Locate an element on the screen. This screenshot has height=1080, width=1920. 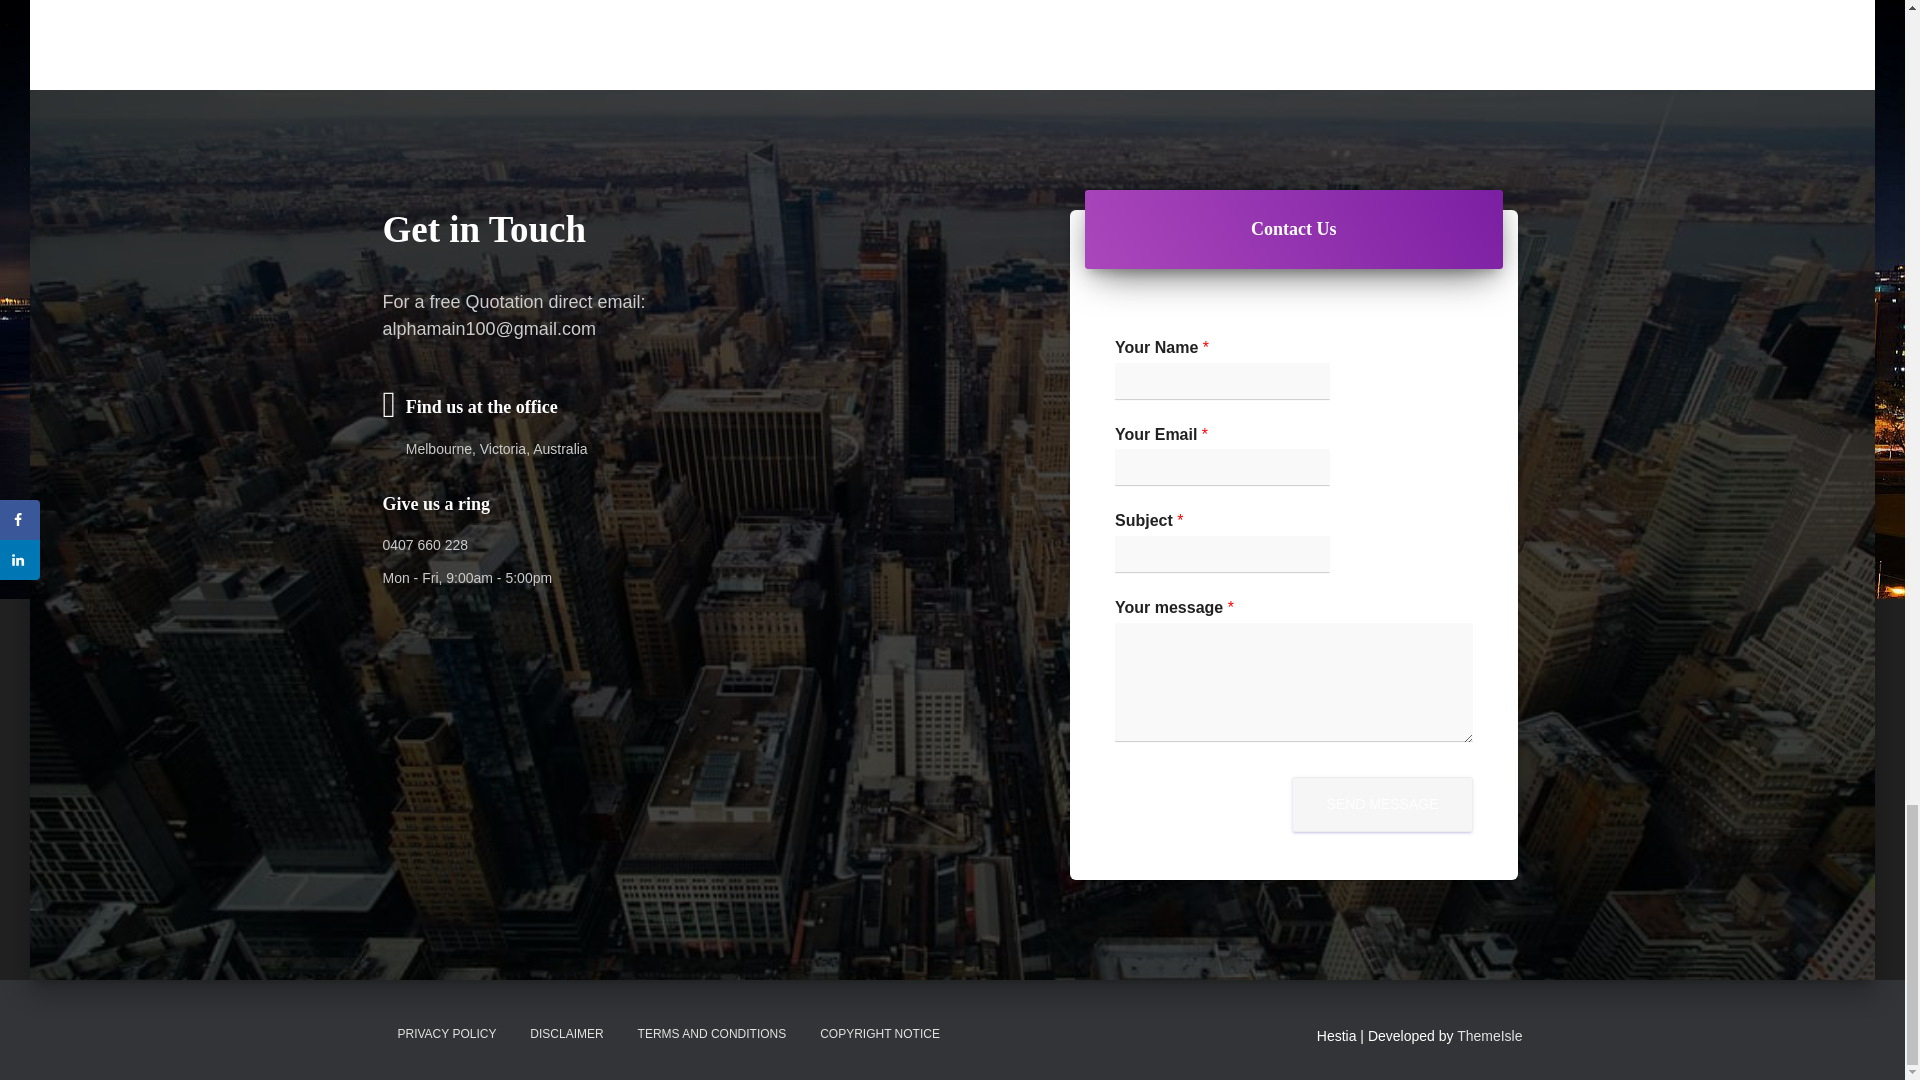
TERMS AND CONDITIONS is located at coordinates (712, 1034).